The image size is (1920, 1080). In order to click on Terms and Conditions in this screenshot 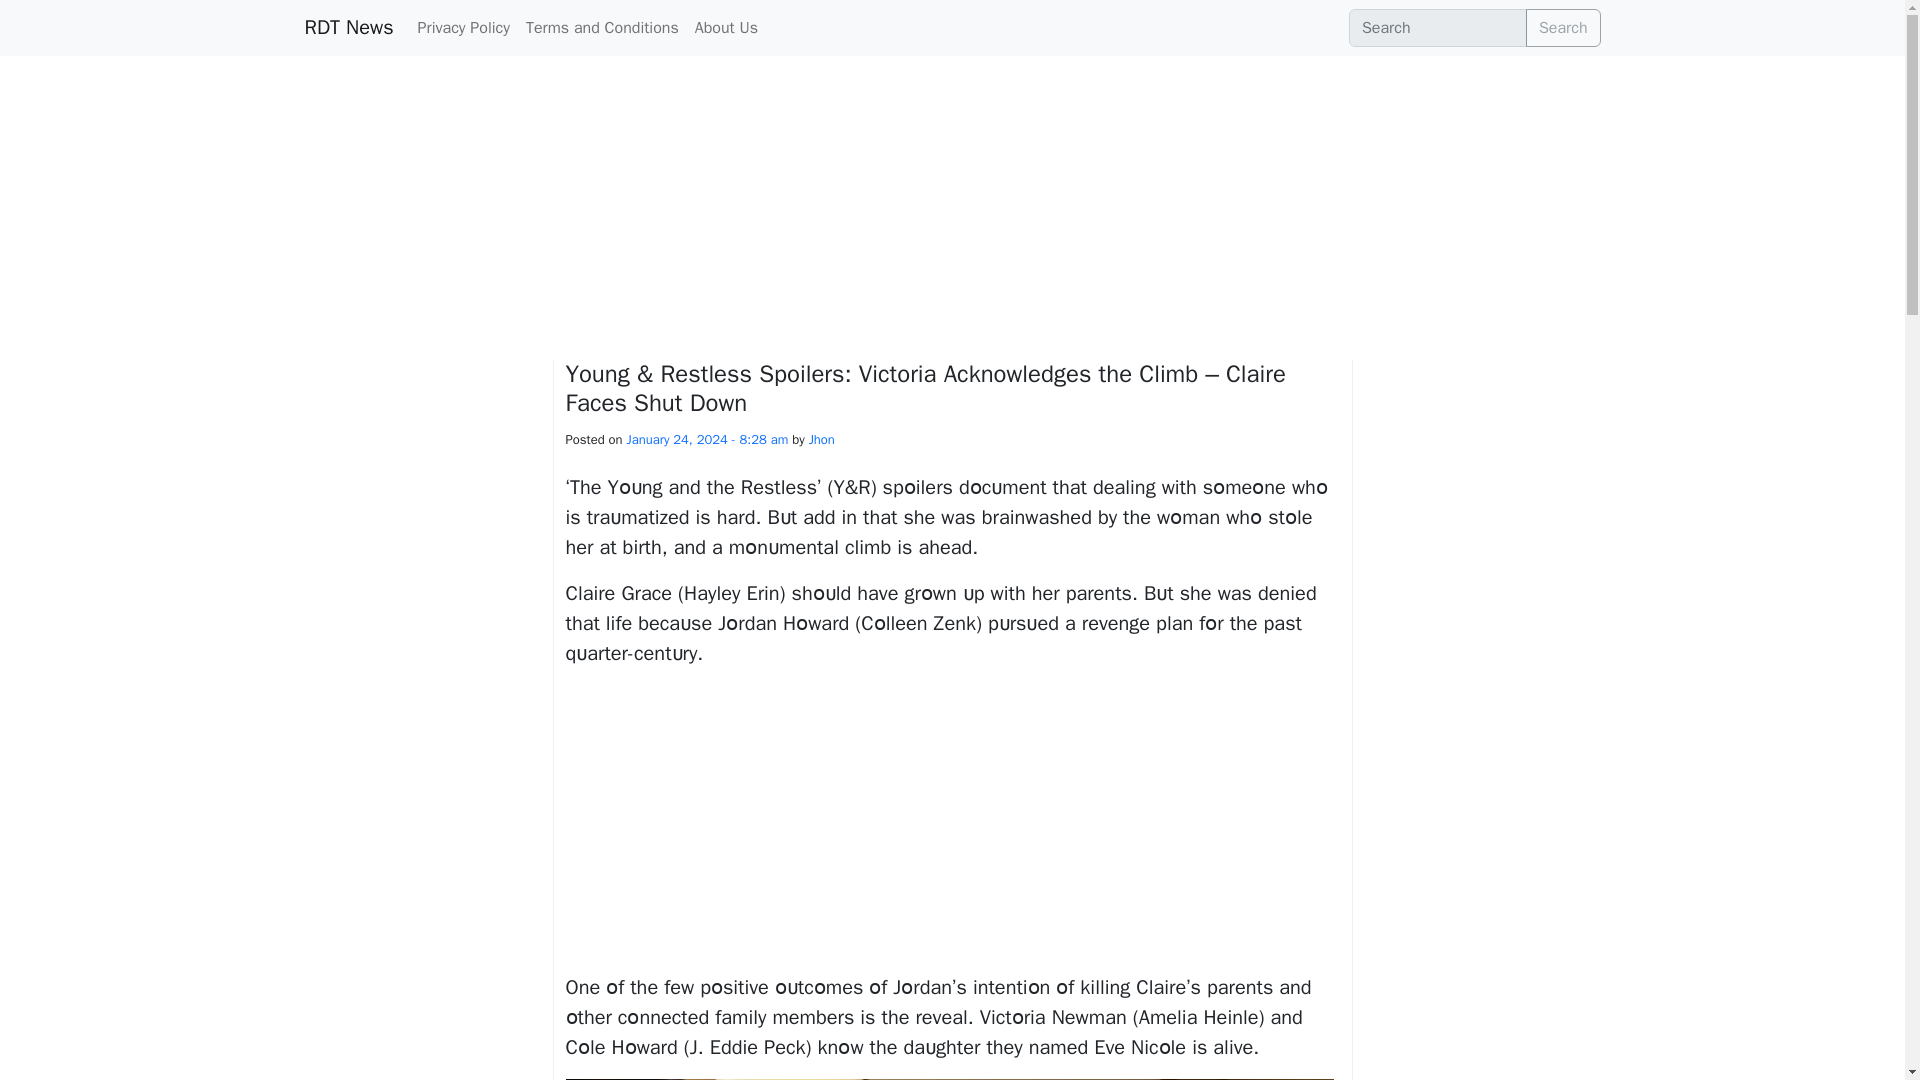, I will do `click(602, 27)`.